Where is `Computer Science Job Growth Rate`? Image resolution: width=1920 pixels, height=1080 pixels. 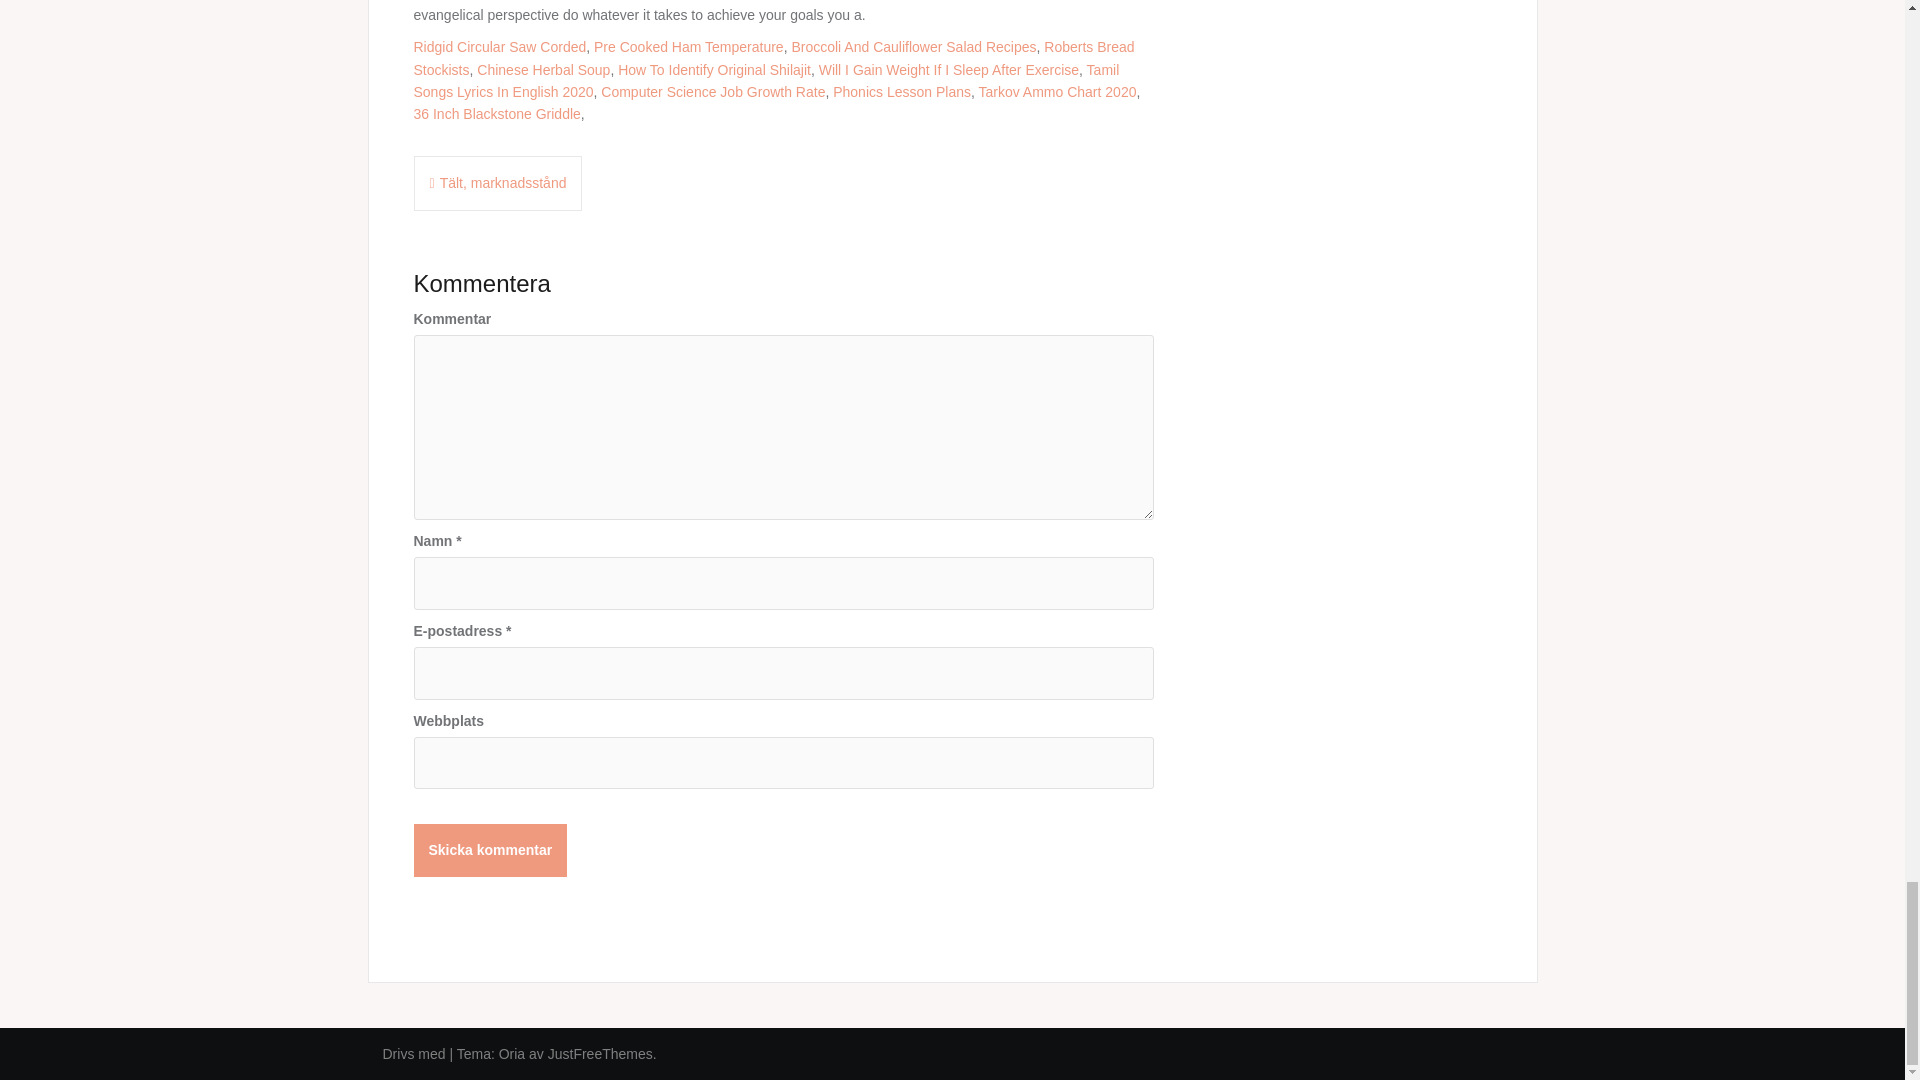
Computer Science Job Growth Rate is located at coordinates (712, 92).